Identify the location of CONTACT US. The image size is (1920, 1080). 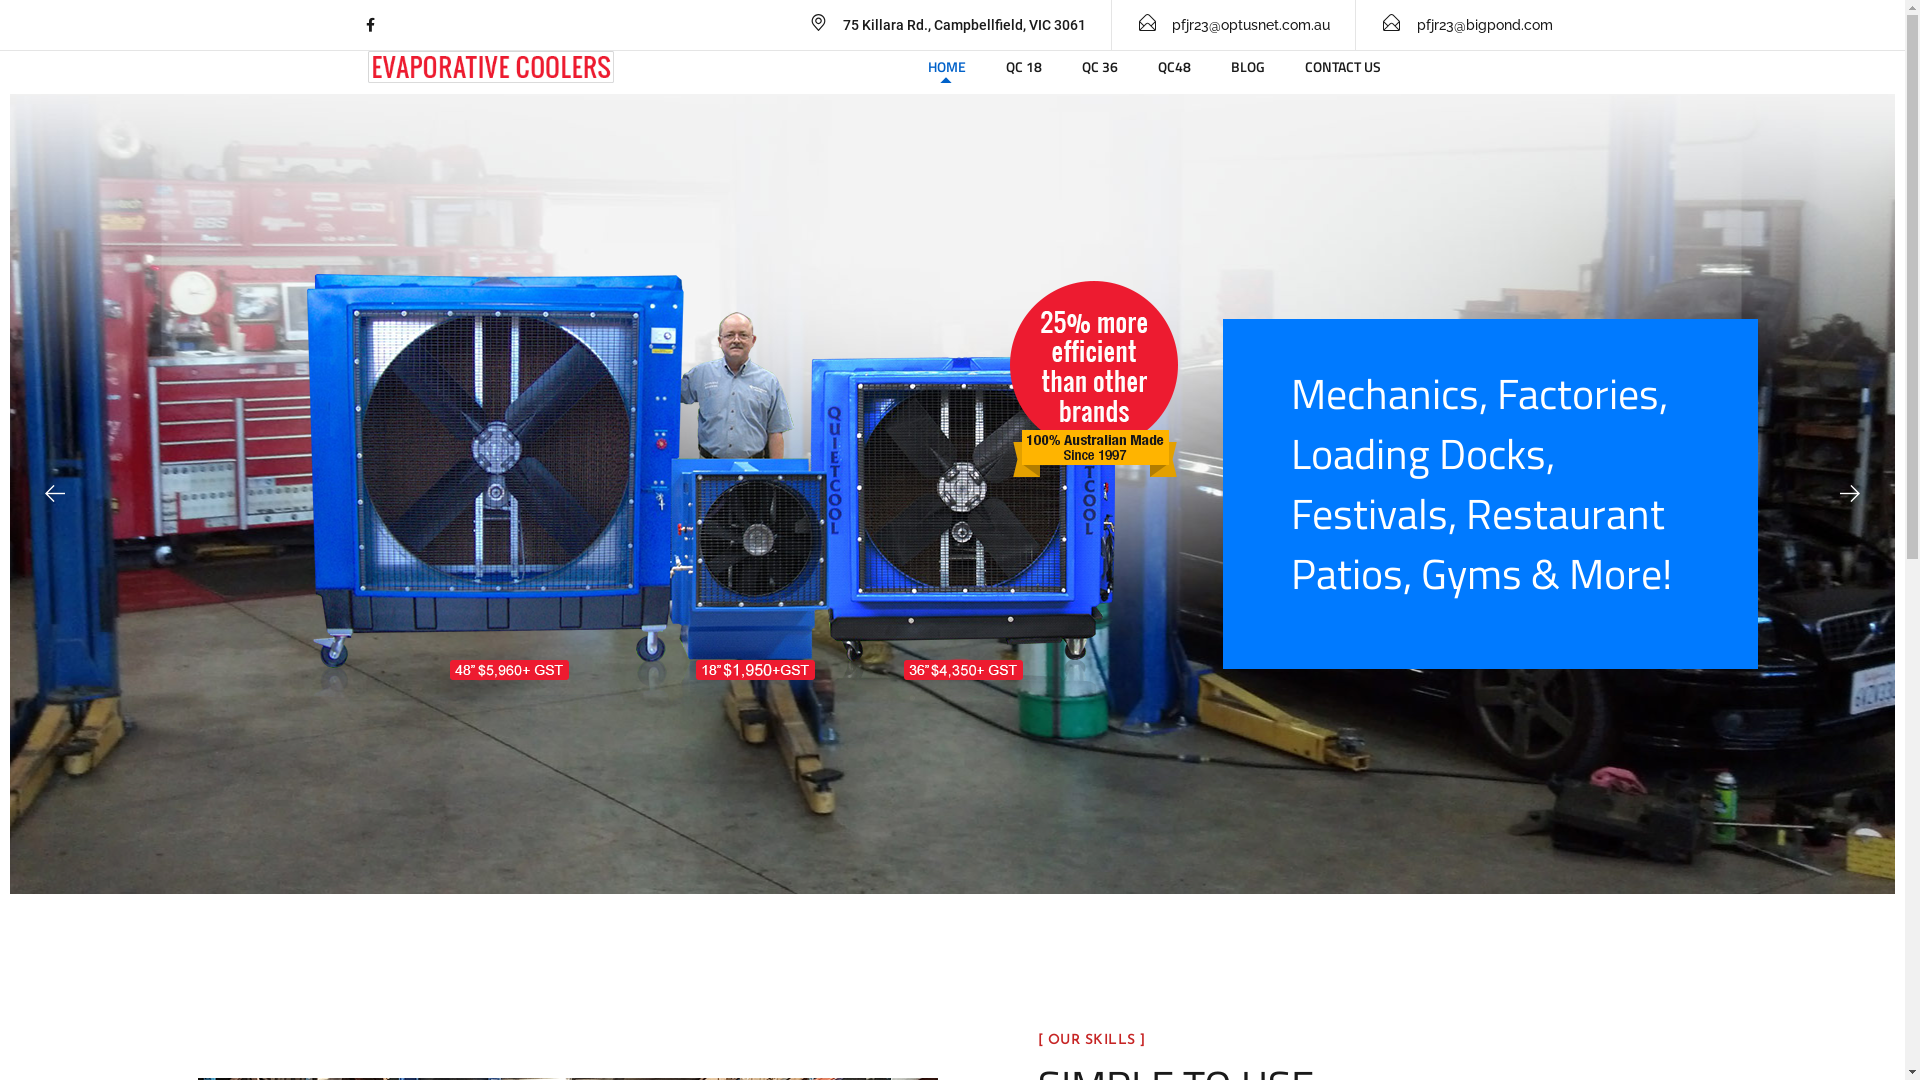
(1343, 67).